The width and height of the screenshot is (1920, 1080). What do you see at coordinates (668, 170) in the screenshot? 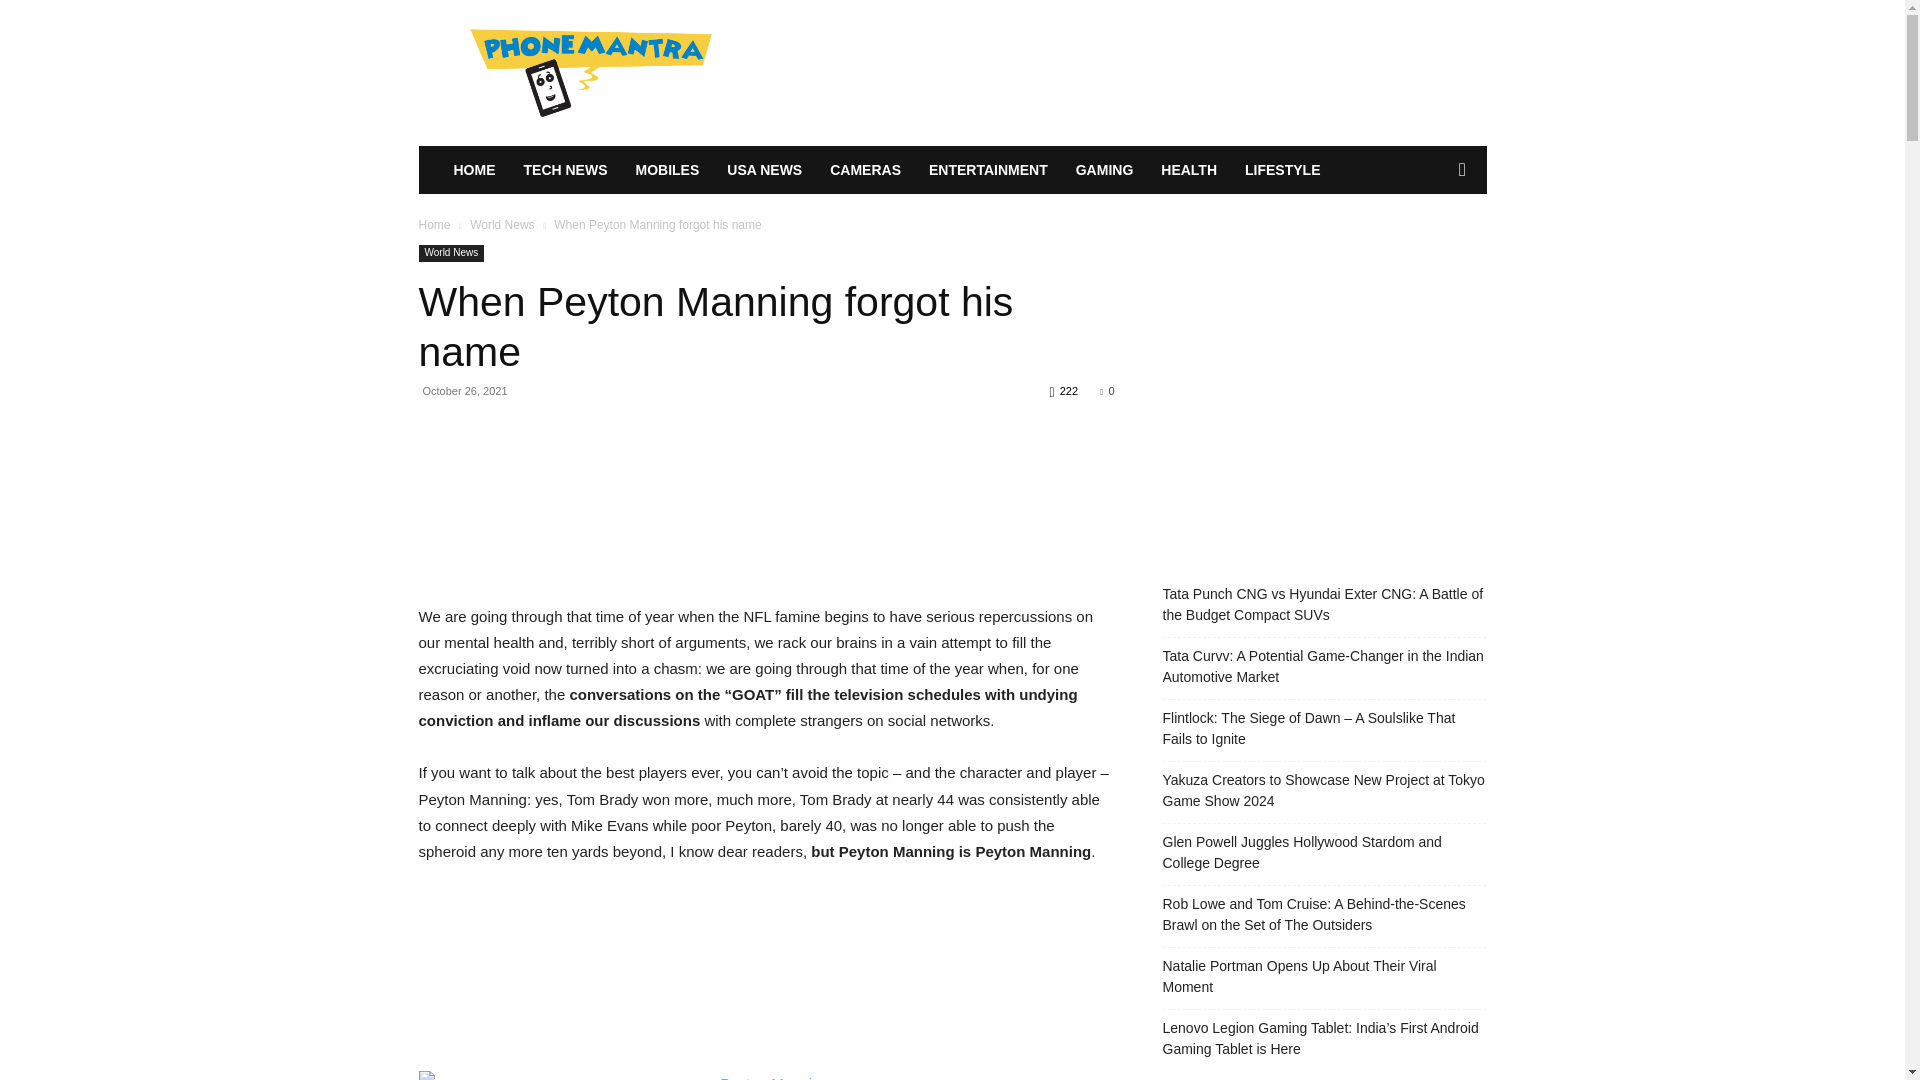
I see `MOBILES` at bounding box center [668, 170].